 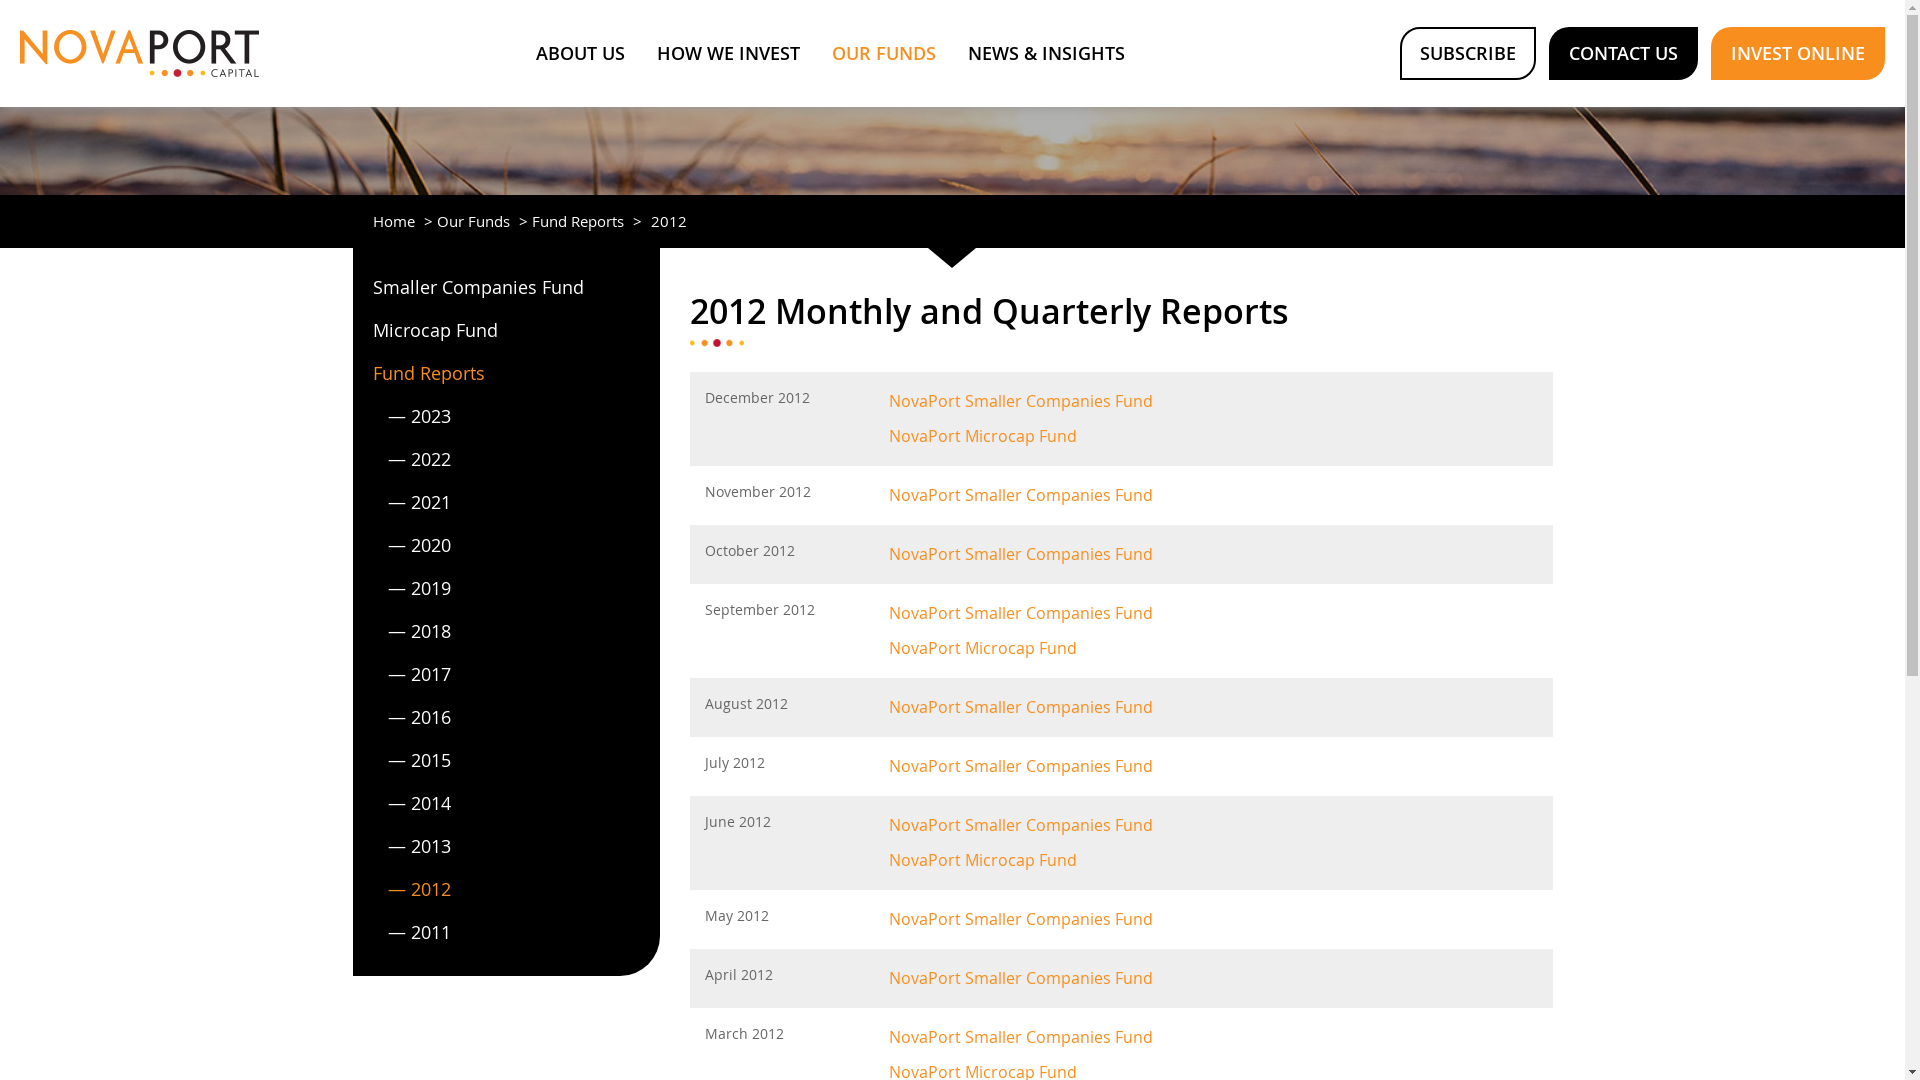 What do you see at coordinates (506, 753) in the screenshot?
I see `2015` at bounding box center [506, 753].